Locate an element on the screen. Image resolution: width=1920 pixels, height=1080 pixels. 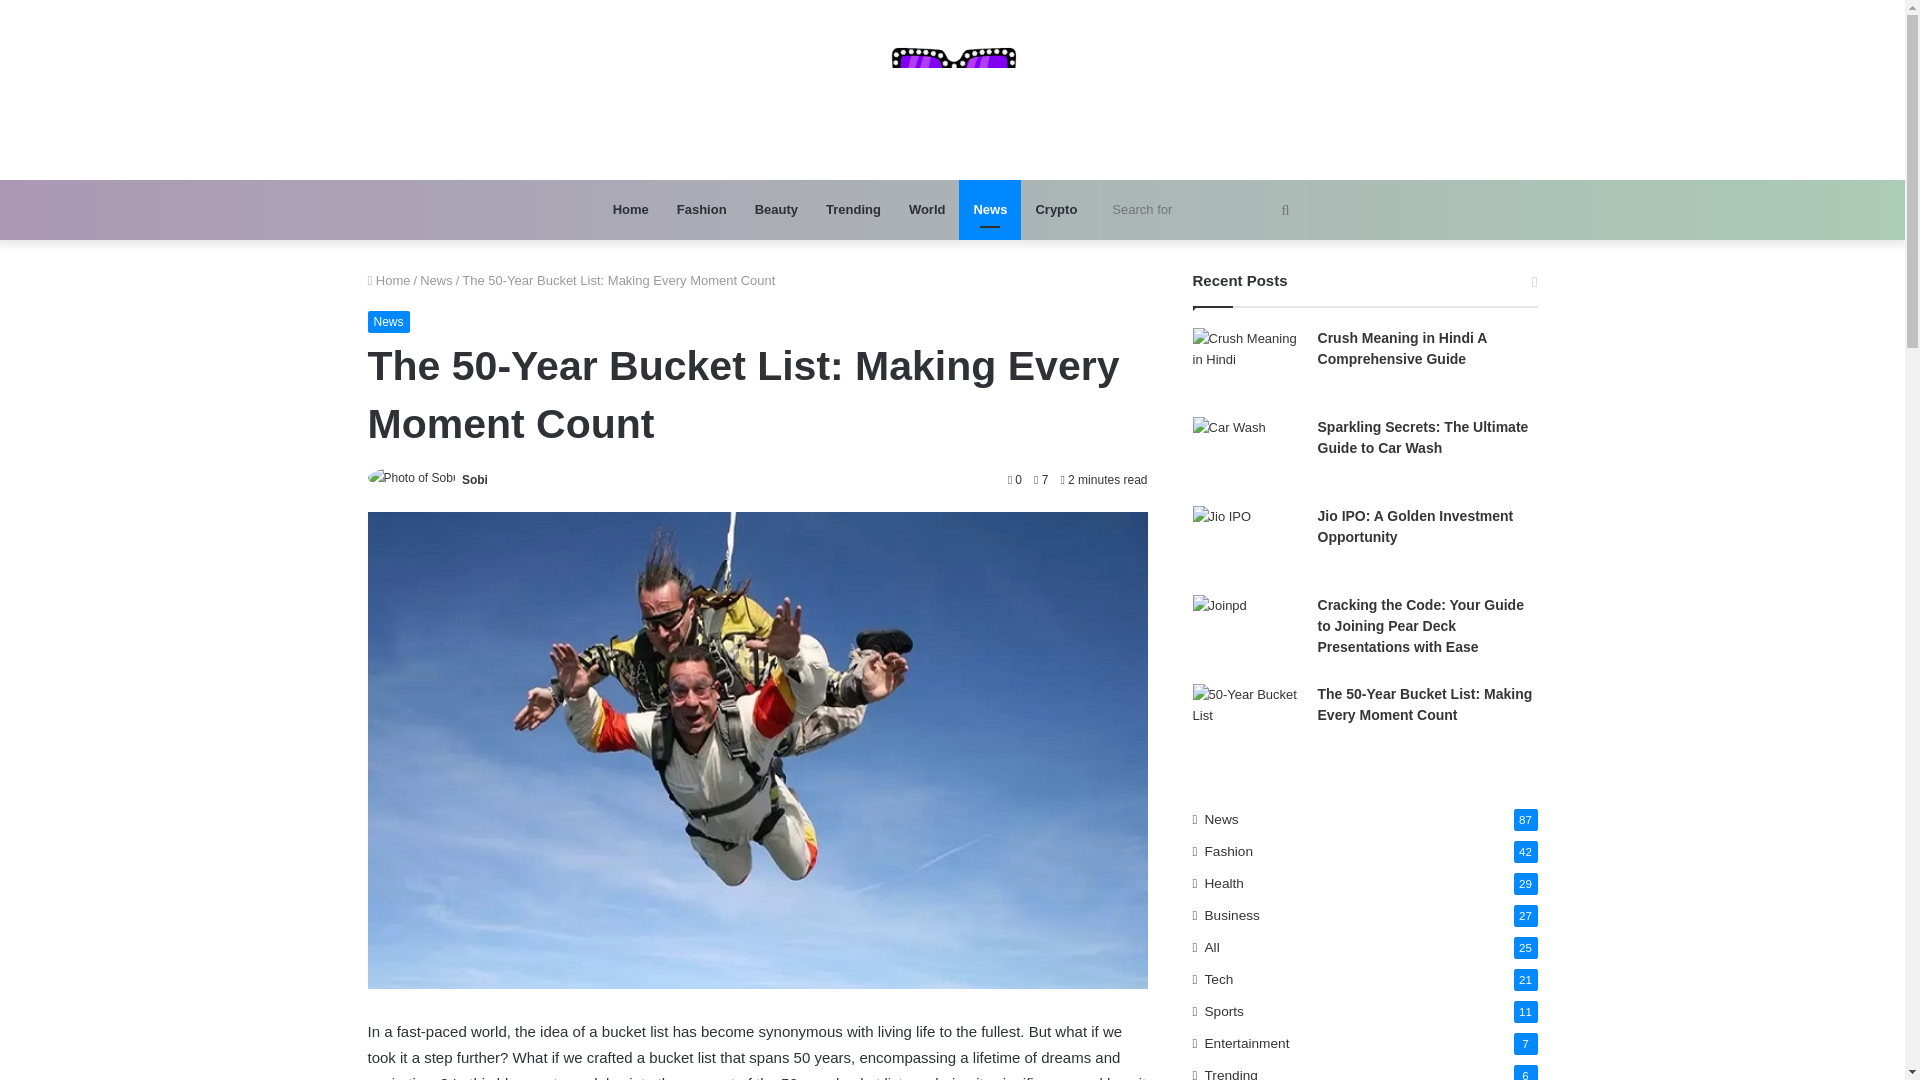
News is located at coordinates (389, 322).